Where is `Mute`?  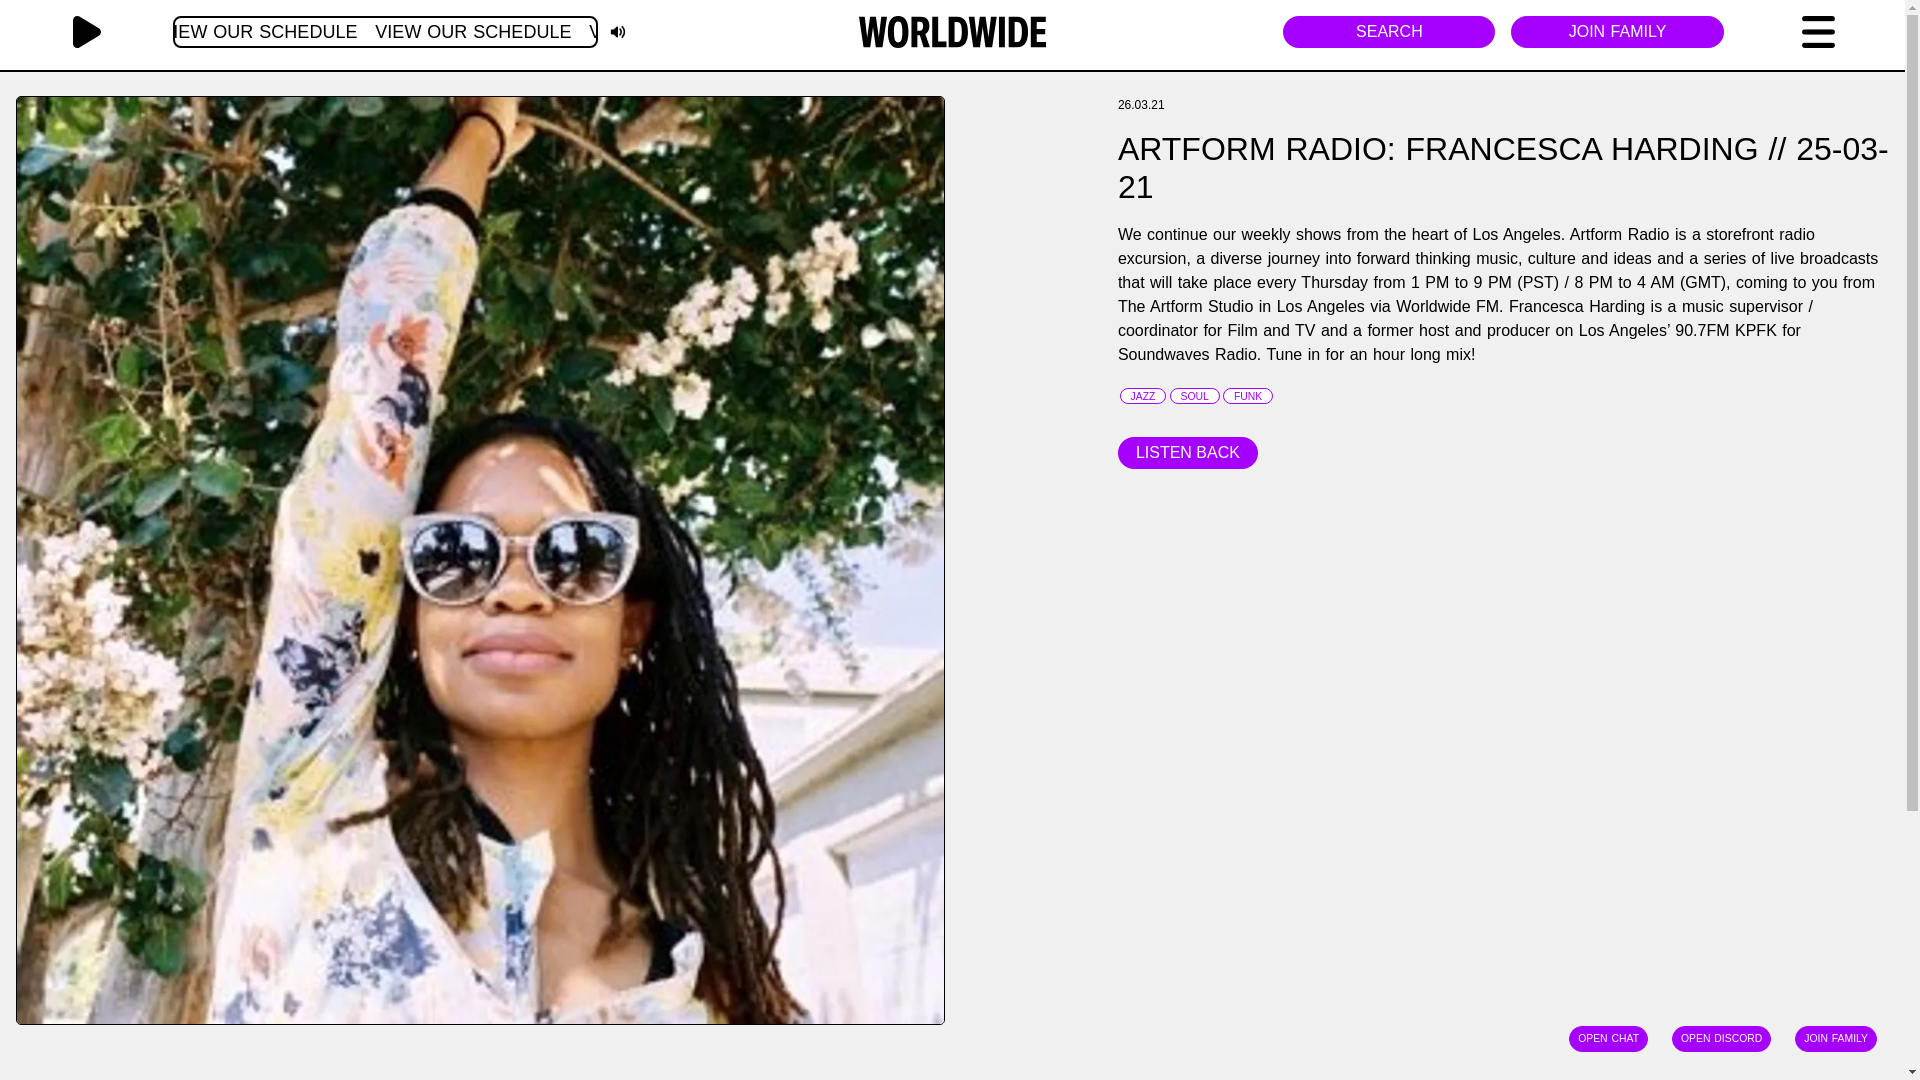
Mute is located at coordinates (618, 28).